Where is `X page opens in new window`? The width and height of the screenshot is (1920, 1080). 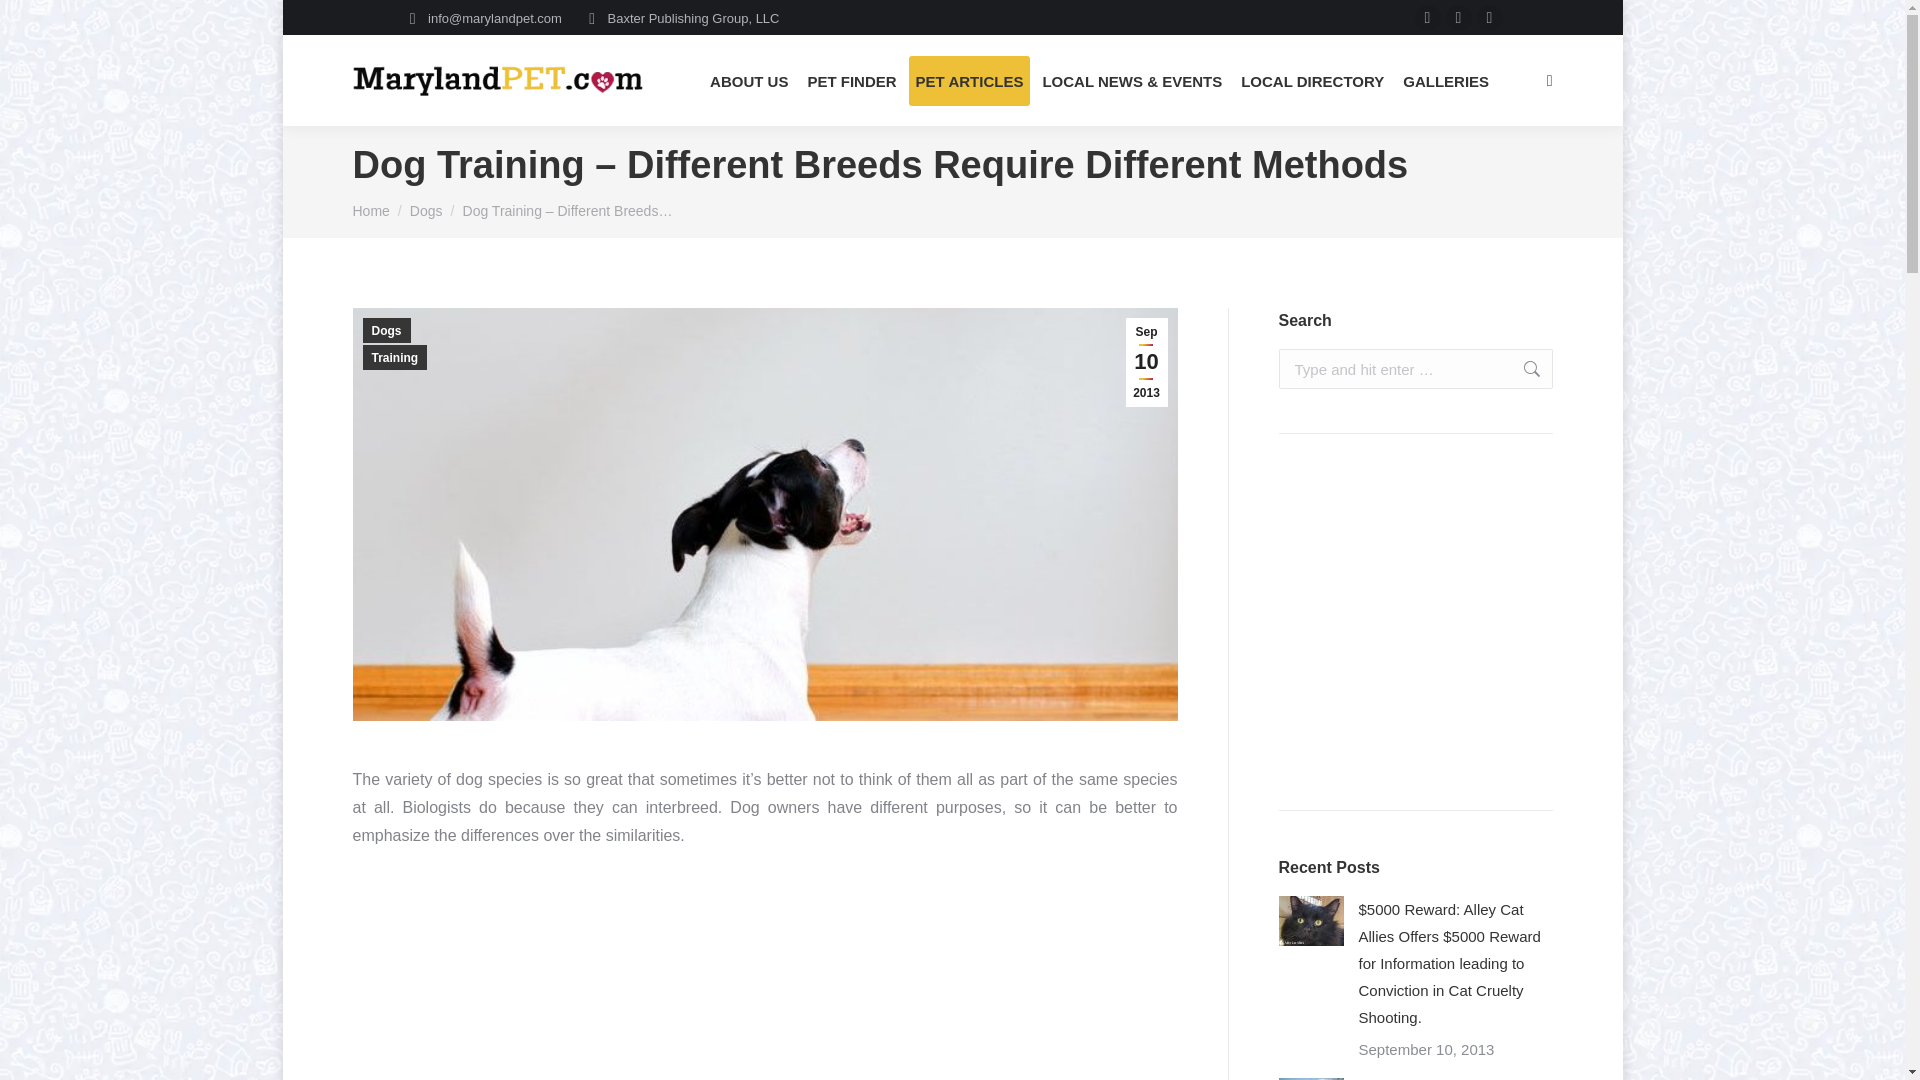
X page opens in new window is located at coordinates (1458, 18).